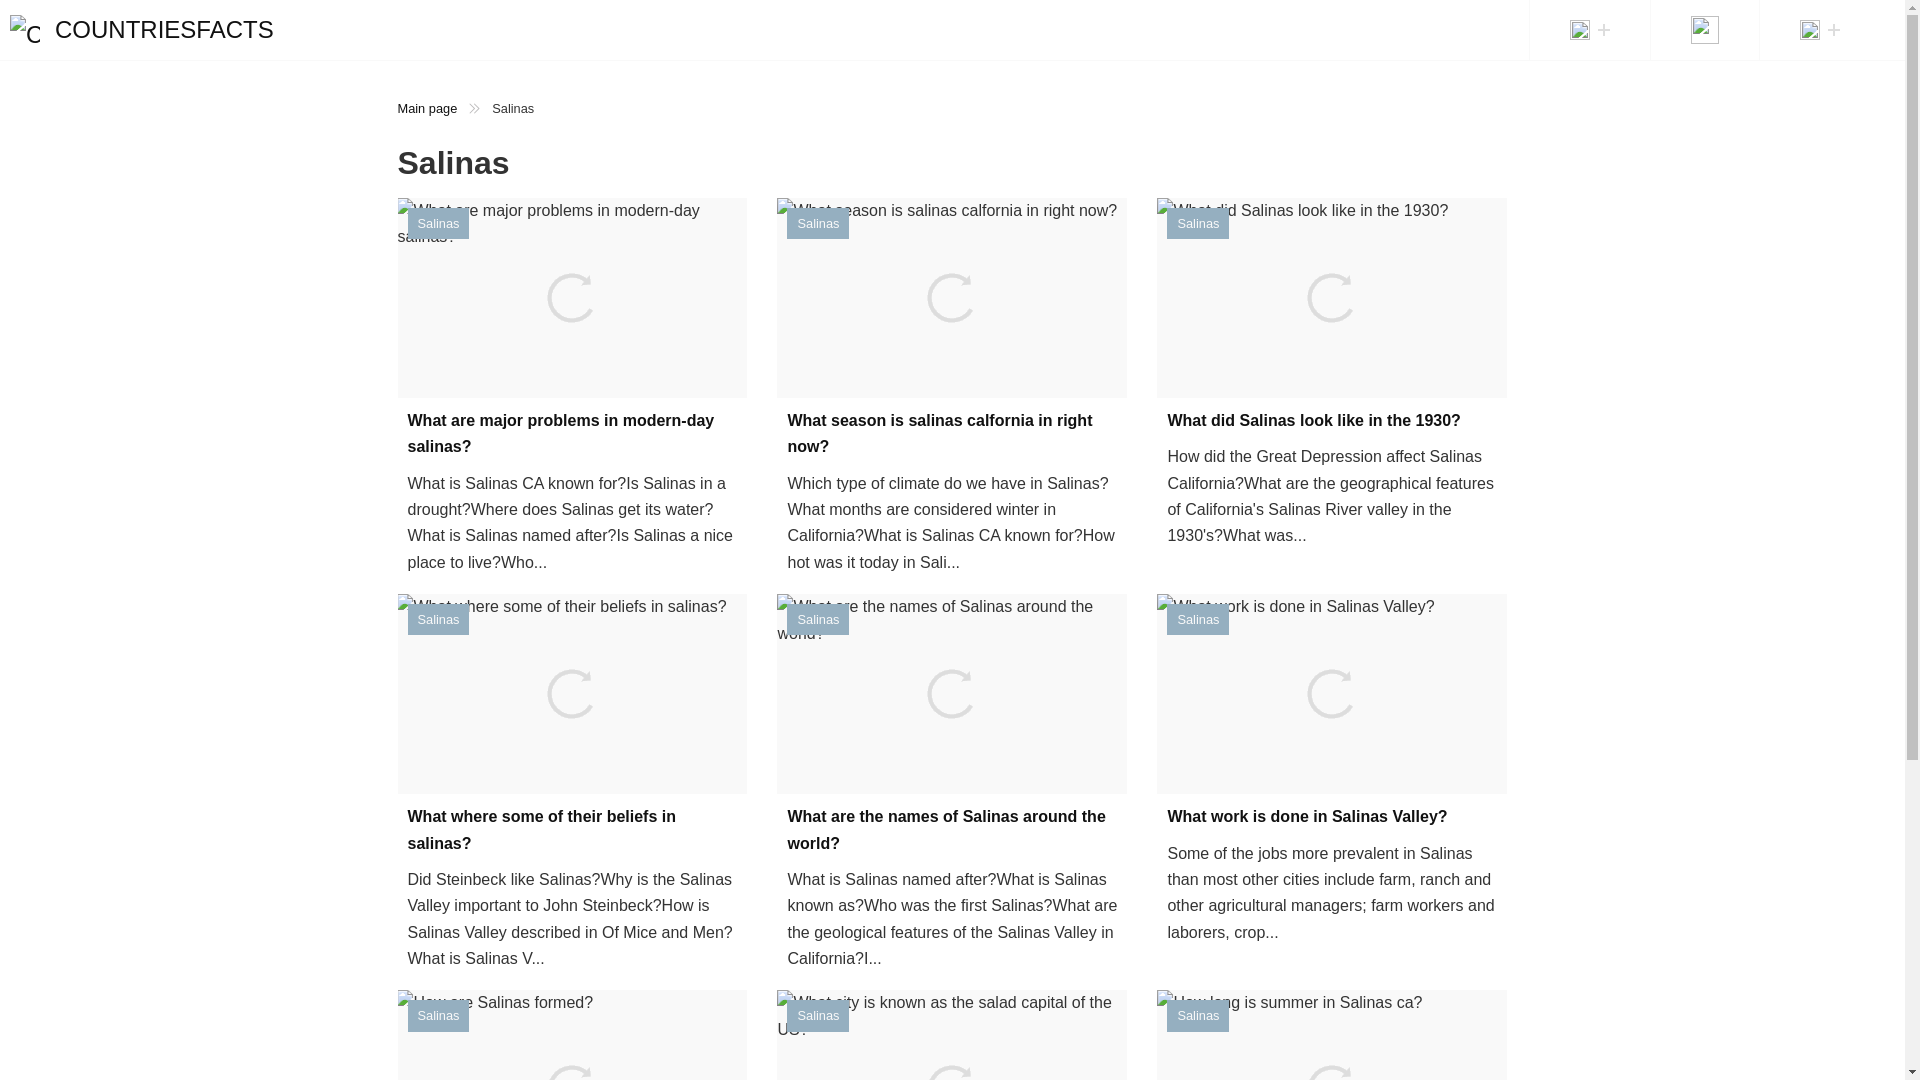 The width and height of the screenshot is (1920, 1080). I want to click on Salinas, so click(1198, 223).